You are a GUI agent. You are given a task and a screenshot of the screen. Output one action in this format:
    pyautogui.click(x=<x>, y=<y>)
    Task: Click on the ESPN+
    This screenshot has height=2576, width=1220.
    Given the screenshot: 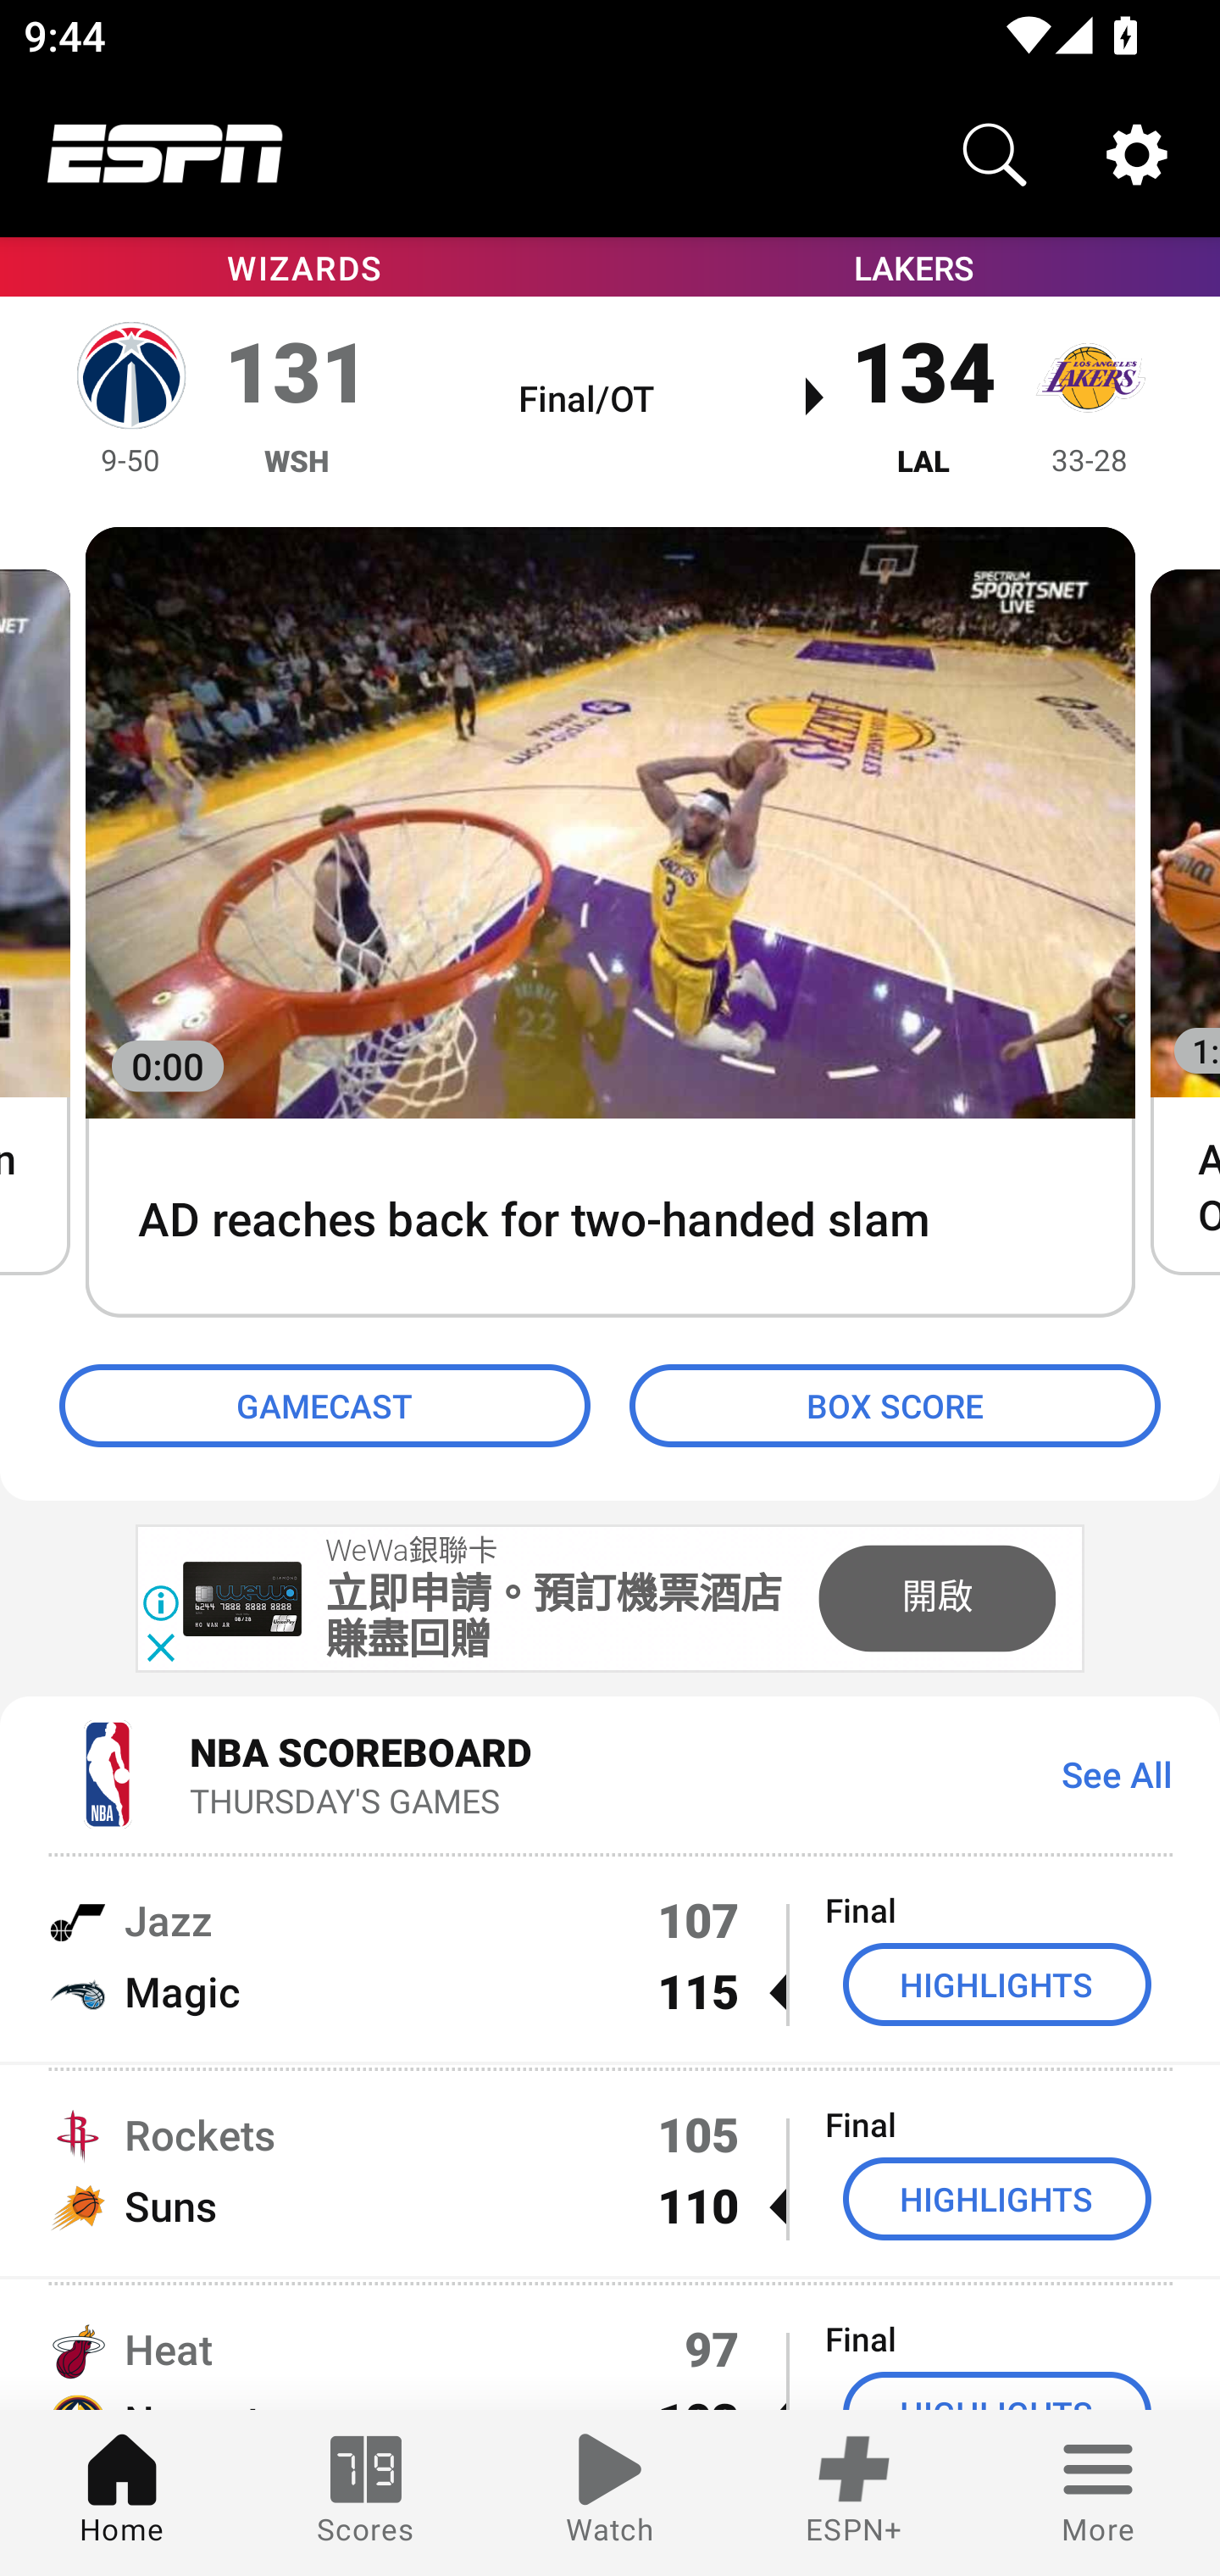 What is the action you would take?
    pyautogui.click(x=854, y=2493)
    